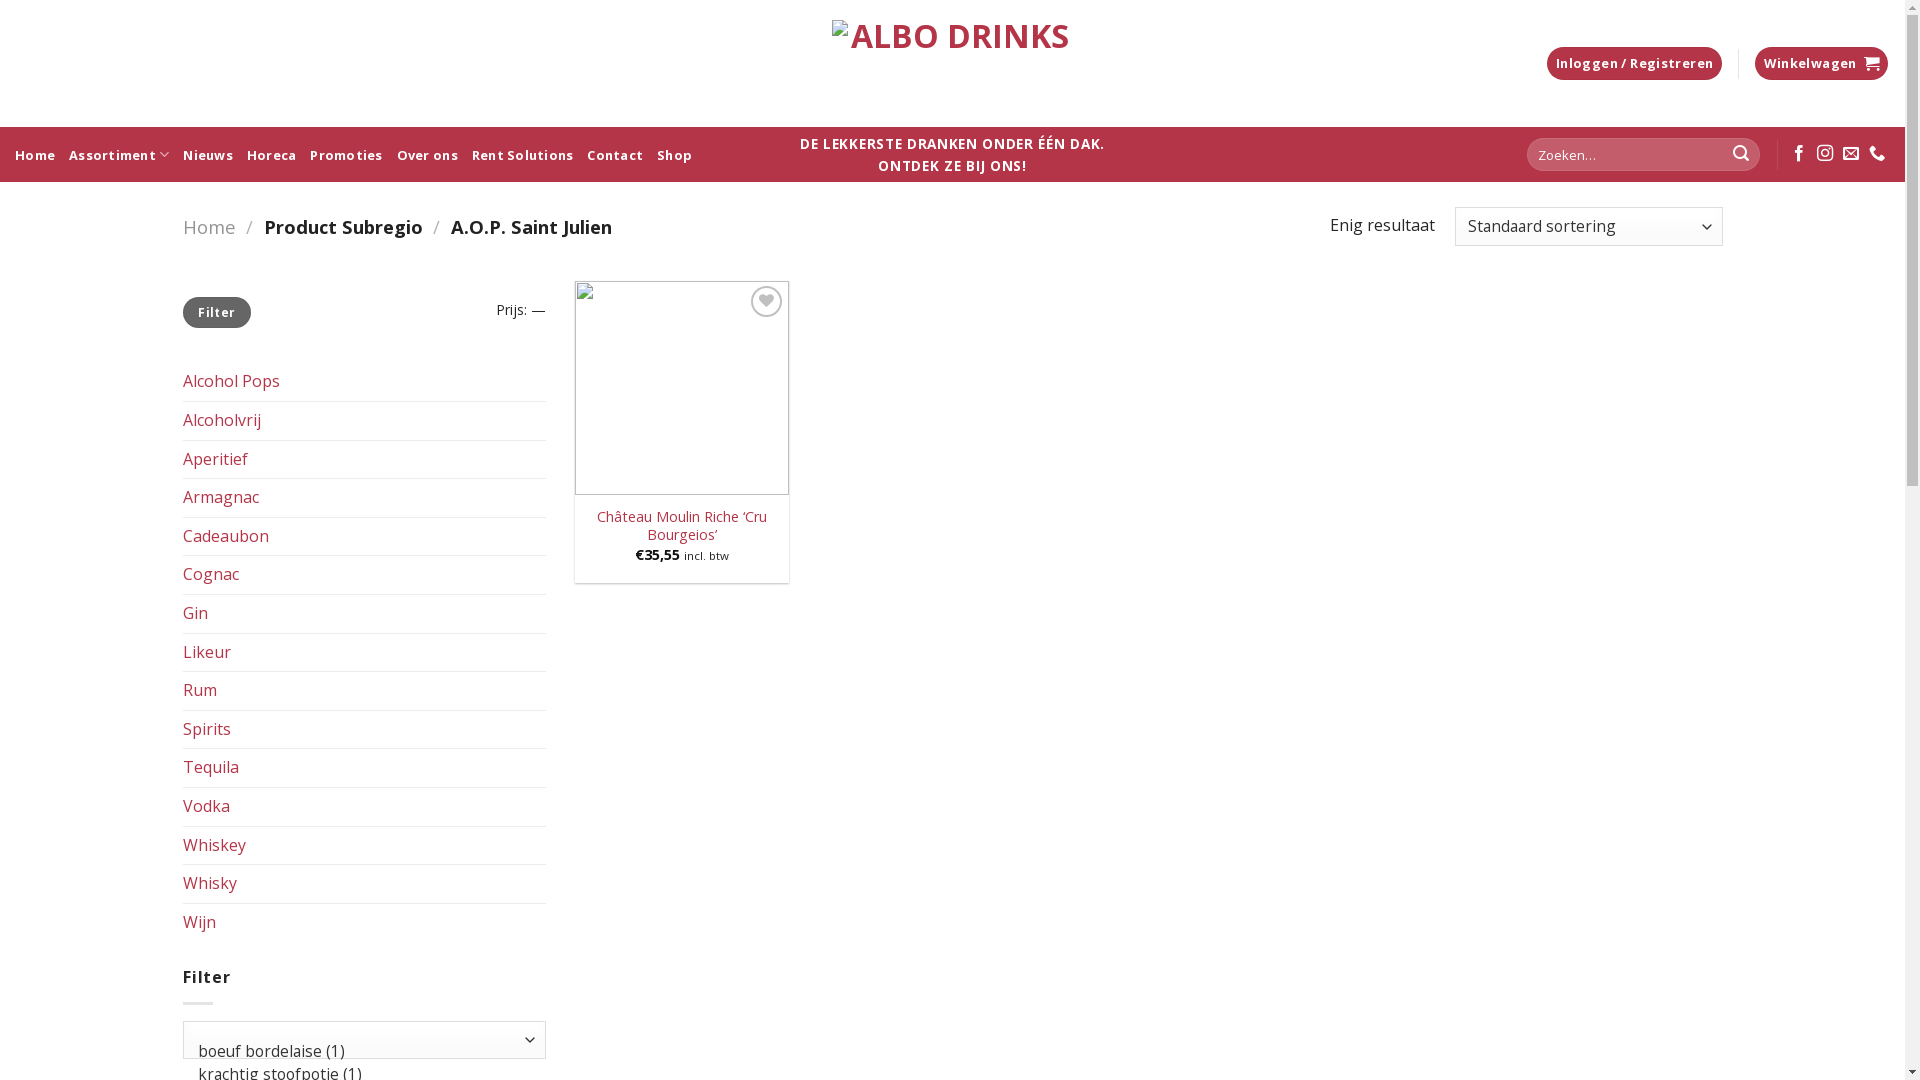  What do you see at coordinates (364, 614) in the screenshot?
I see `Gin` at bounding box center [364, 614].